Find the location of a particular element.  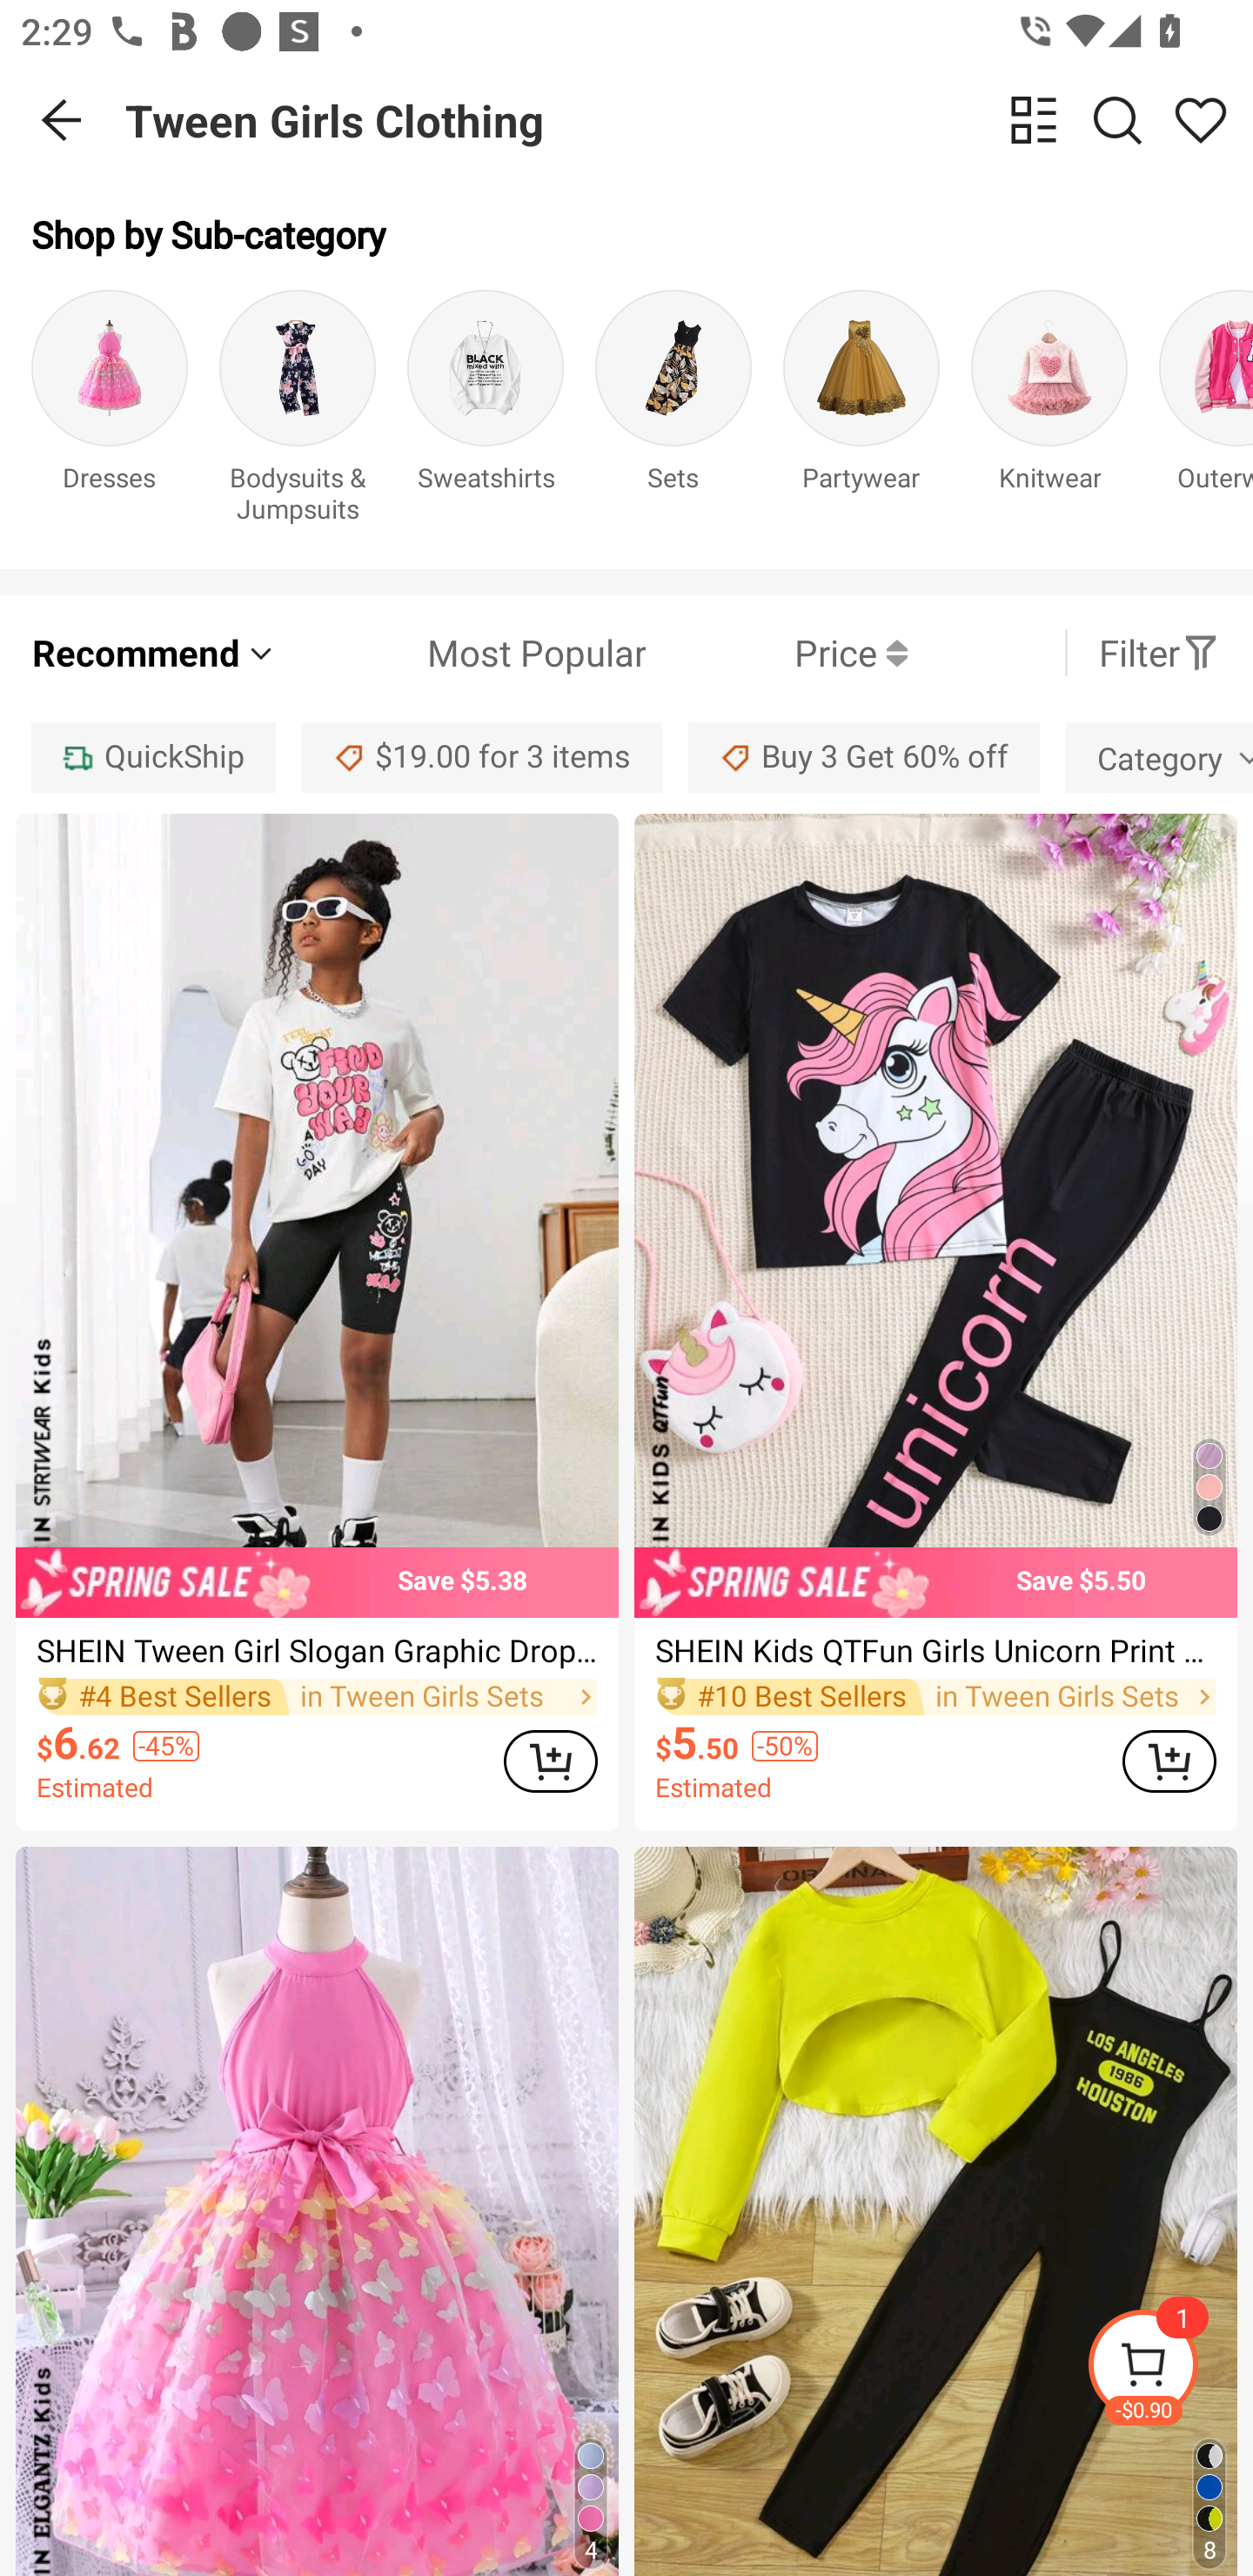

Price is located at coordinates (776, 653).